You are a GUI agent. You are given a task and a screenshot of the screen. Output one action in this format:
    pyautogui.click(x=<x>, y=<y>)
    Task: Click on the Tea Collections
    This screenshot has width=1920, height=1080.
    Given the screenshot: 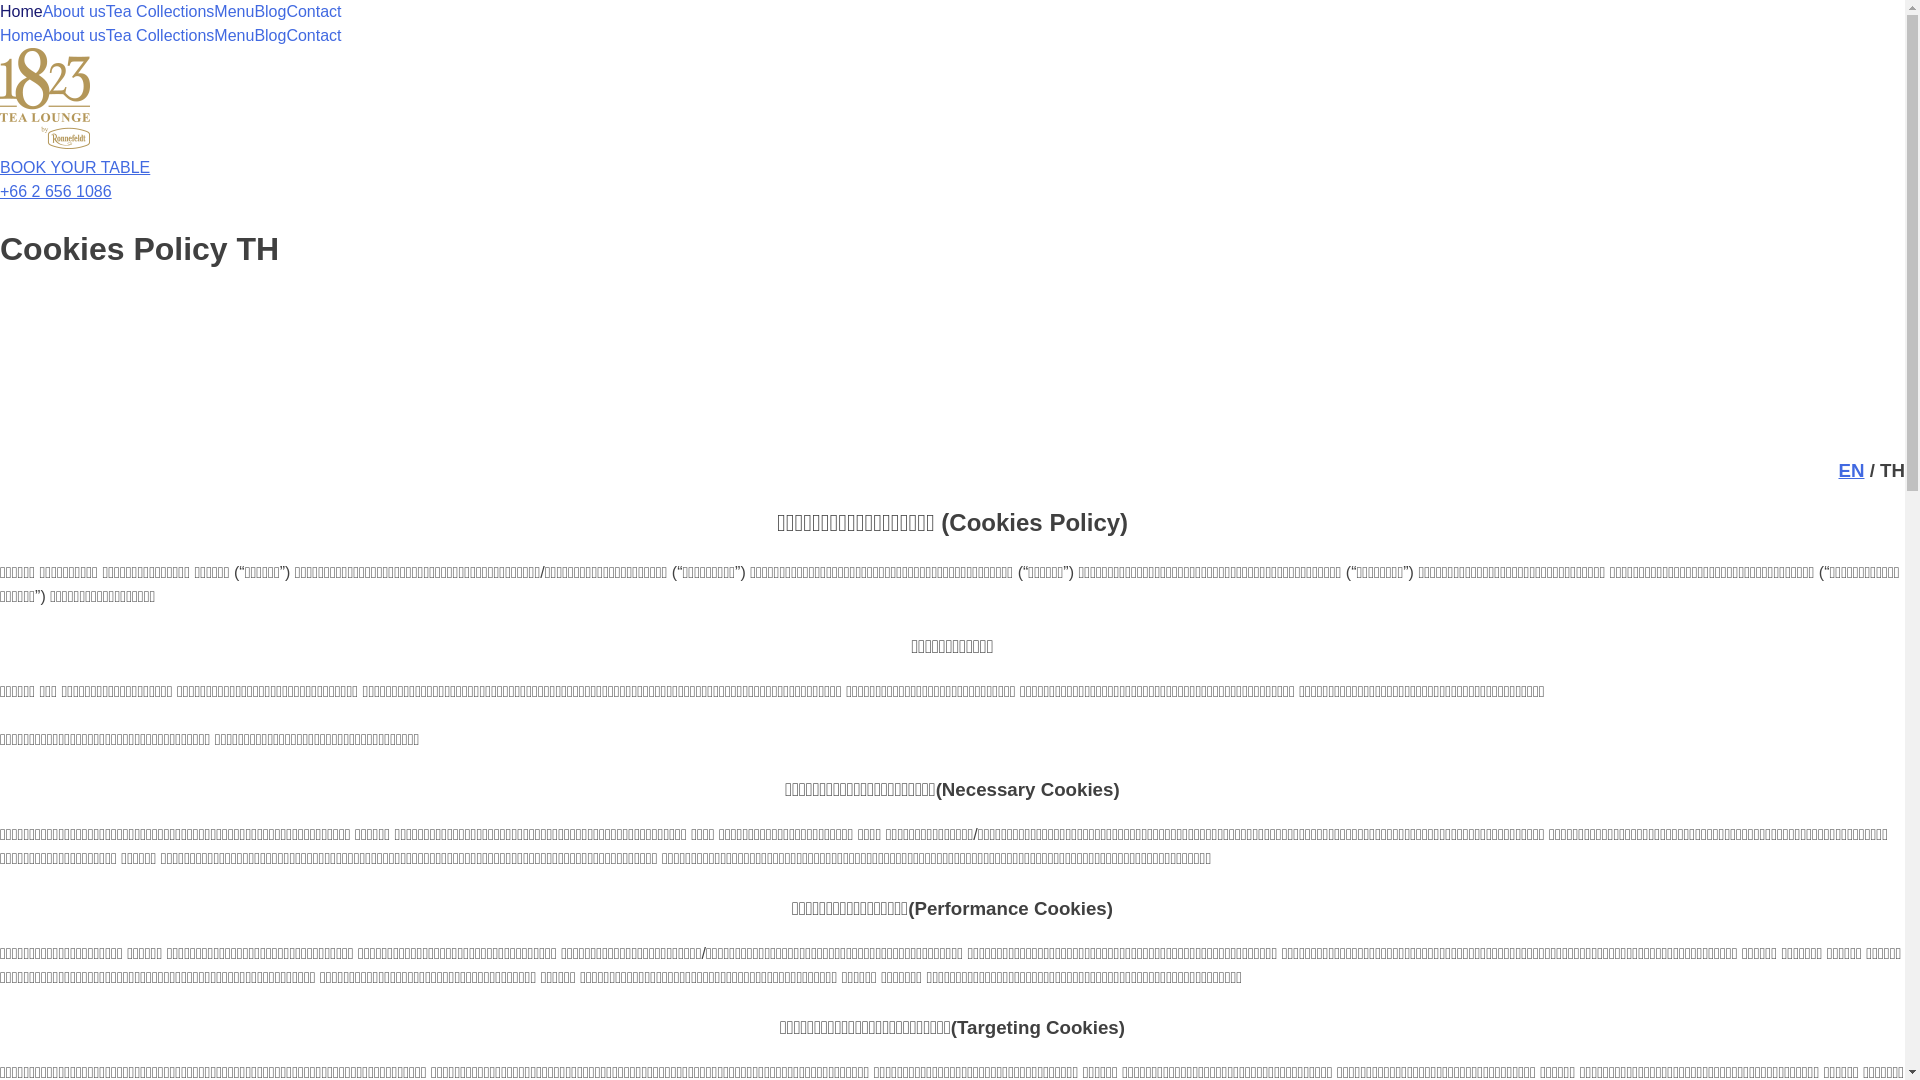 What is the action you would take?
    pyautogui.click(x=160, y=36)
    